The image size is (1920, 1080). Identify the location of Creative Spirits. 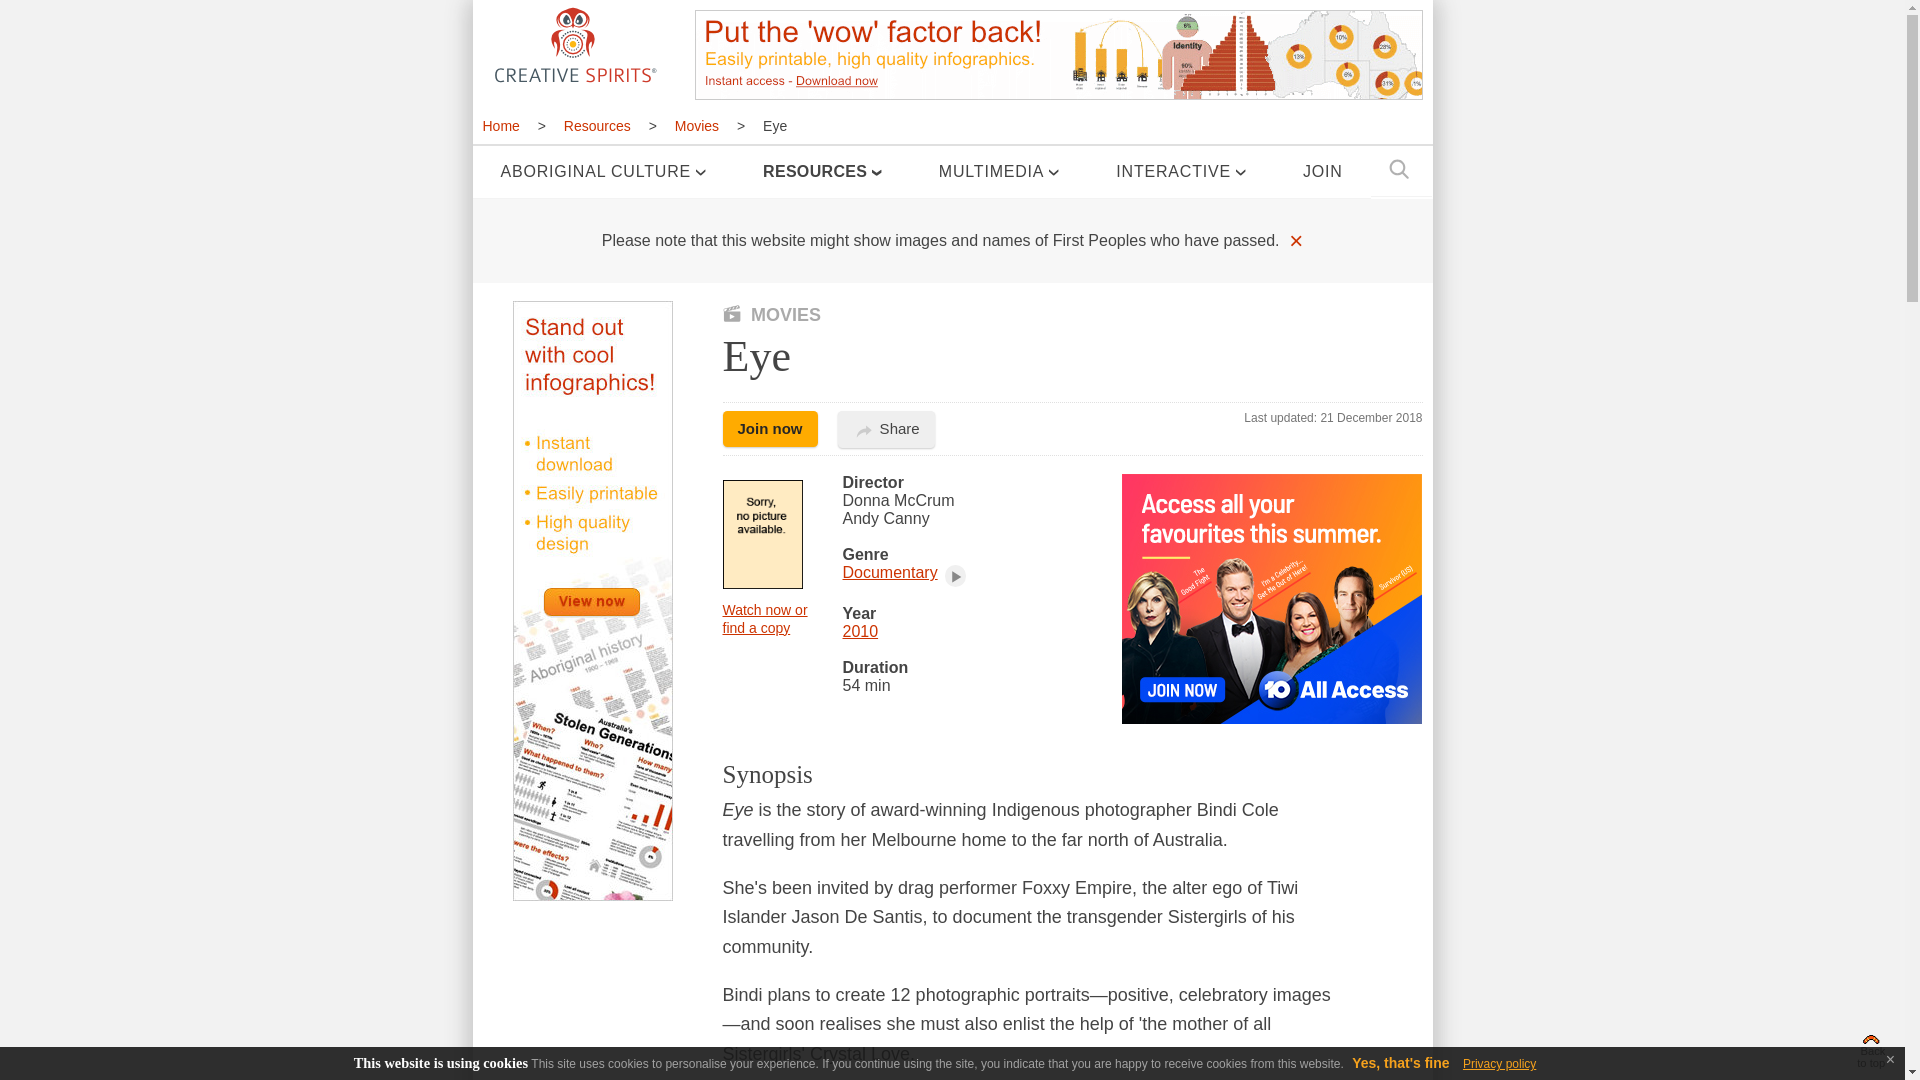
(572, 44).